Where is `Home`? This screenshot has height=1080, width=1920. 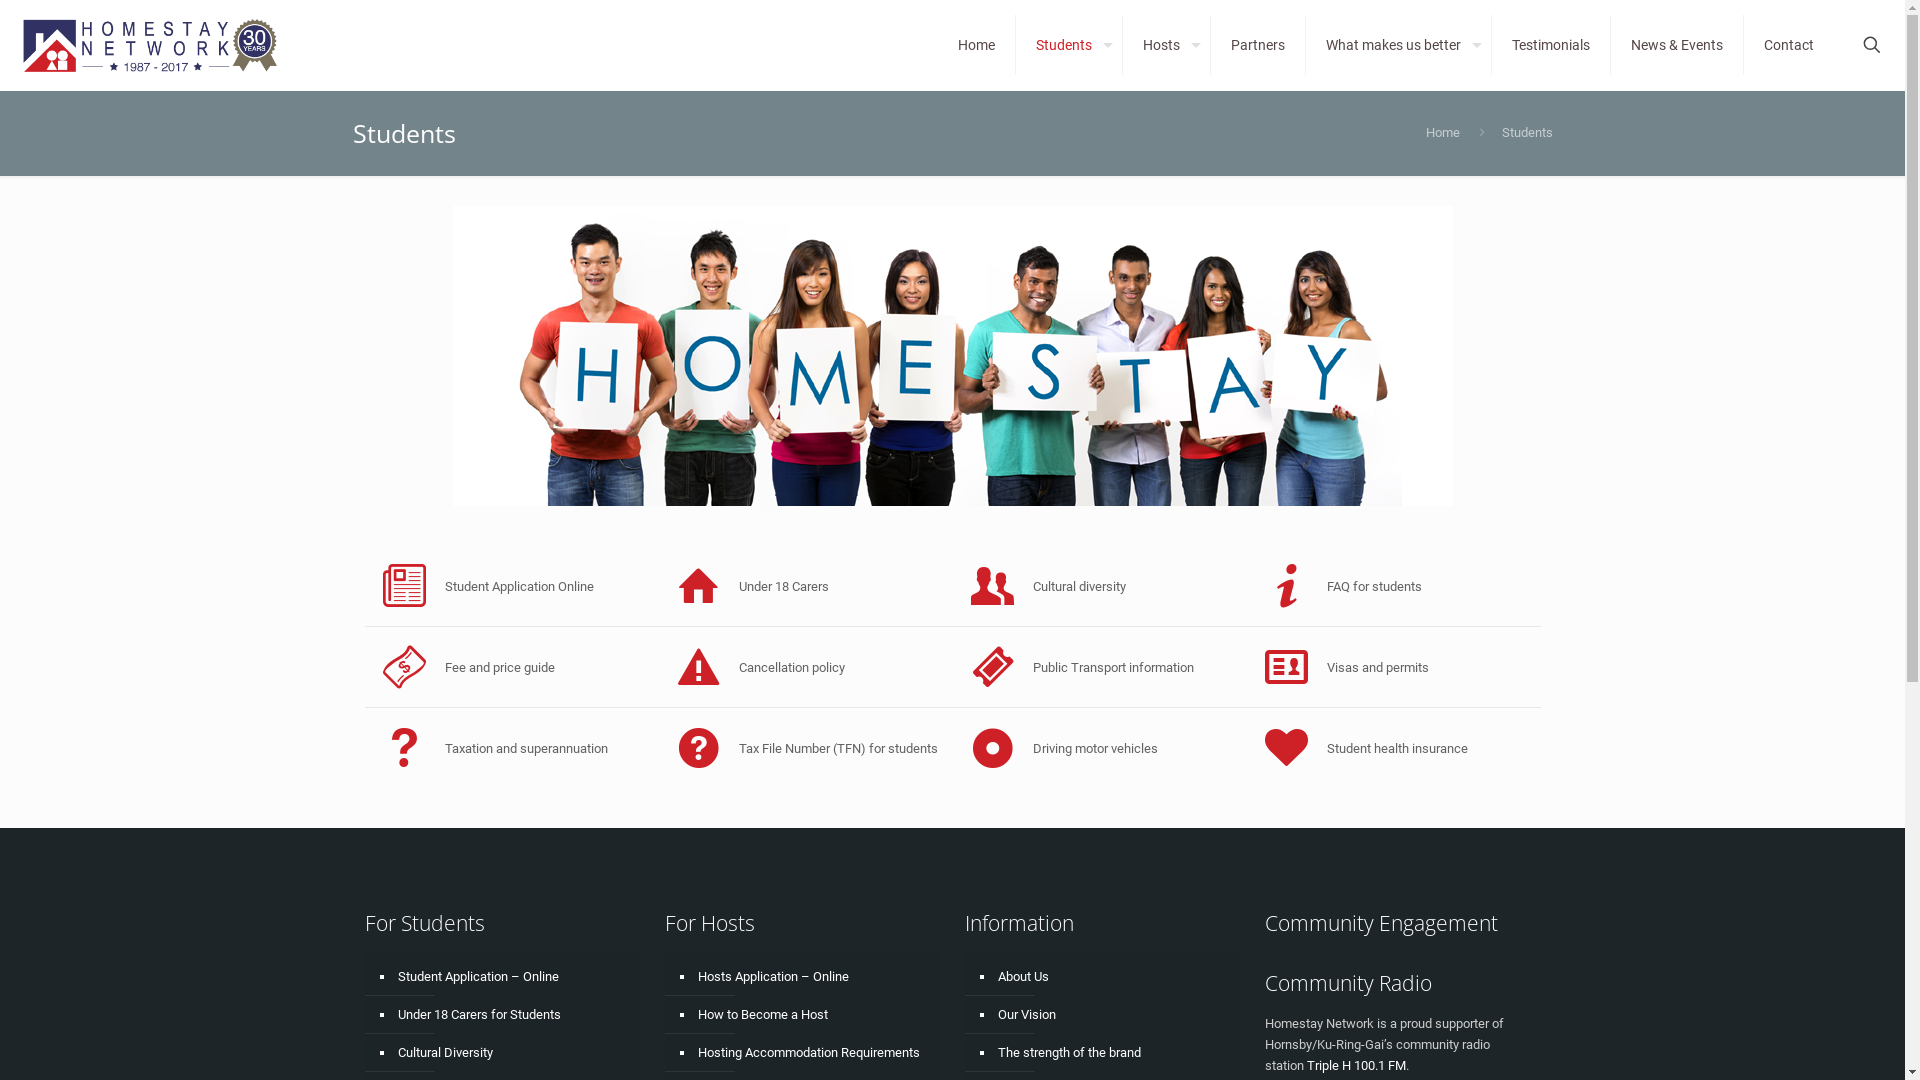 Home is located at coordinates (977, 45).